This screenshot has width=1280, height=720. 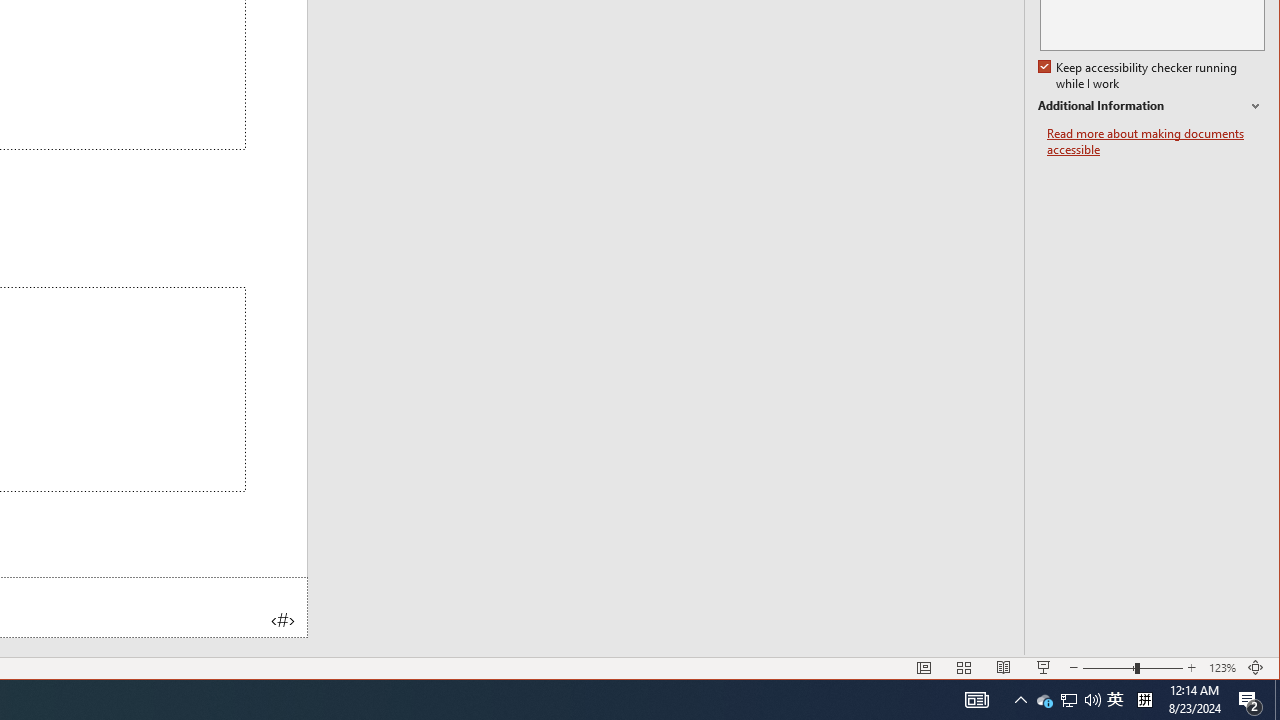 I want to click on Read more about making documents accessible, so click(x=1156, y=142).